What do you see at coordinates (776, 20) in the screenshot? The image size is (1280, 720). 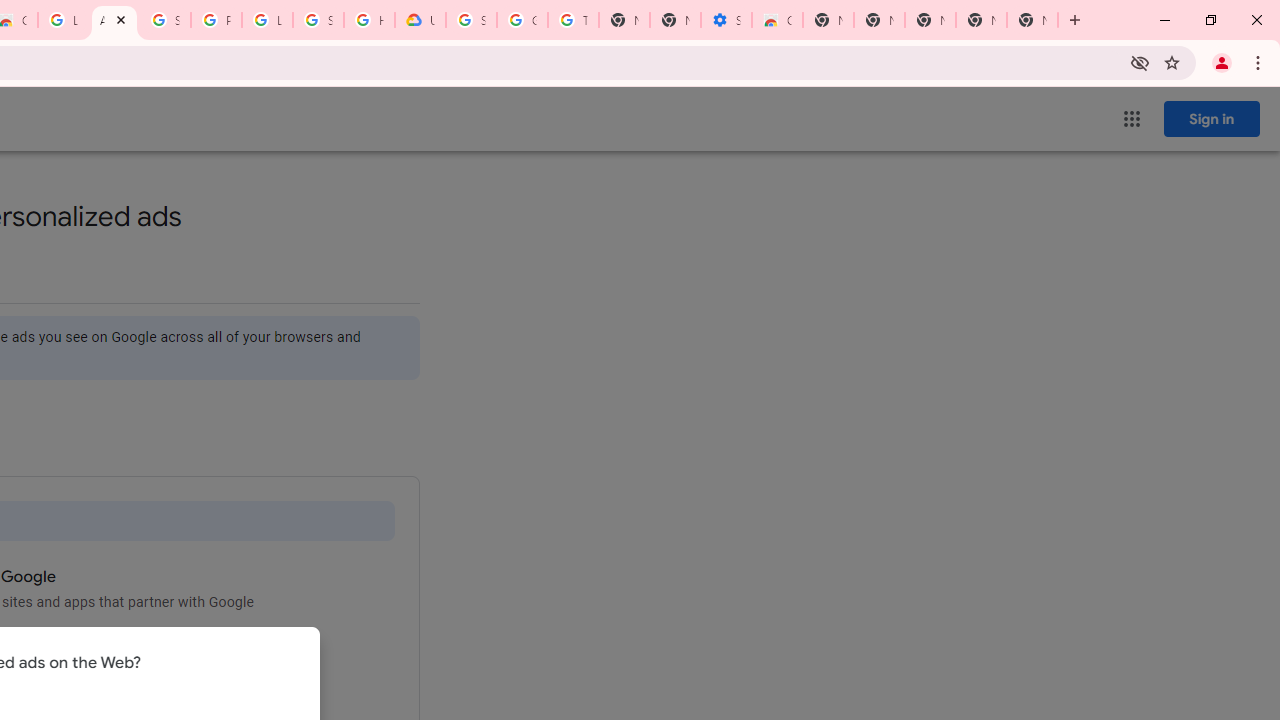 I see `Chrome Web Store - Accessibility extensions` at bounding box center [776, 20].